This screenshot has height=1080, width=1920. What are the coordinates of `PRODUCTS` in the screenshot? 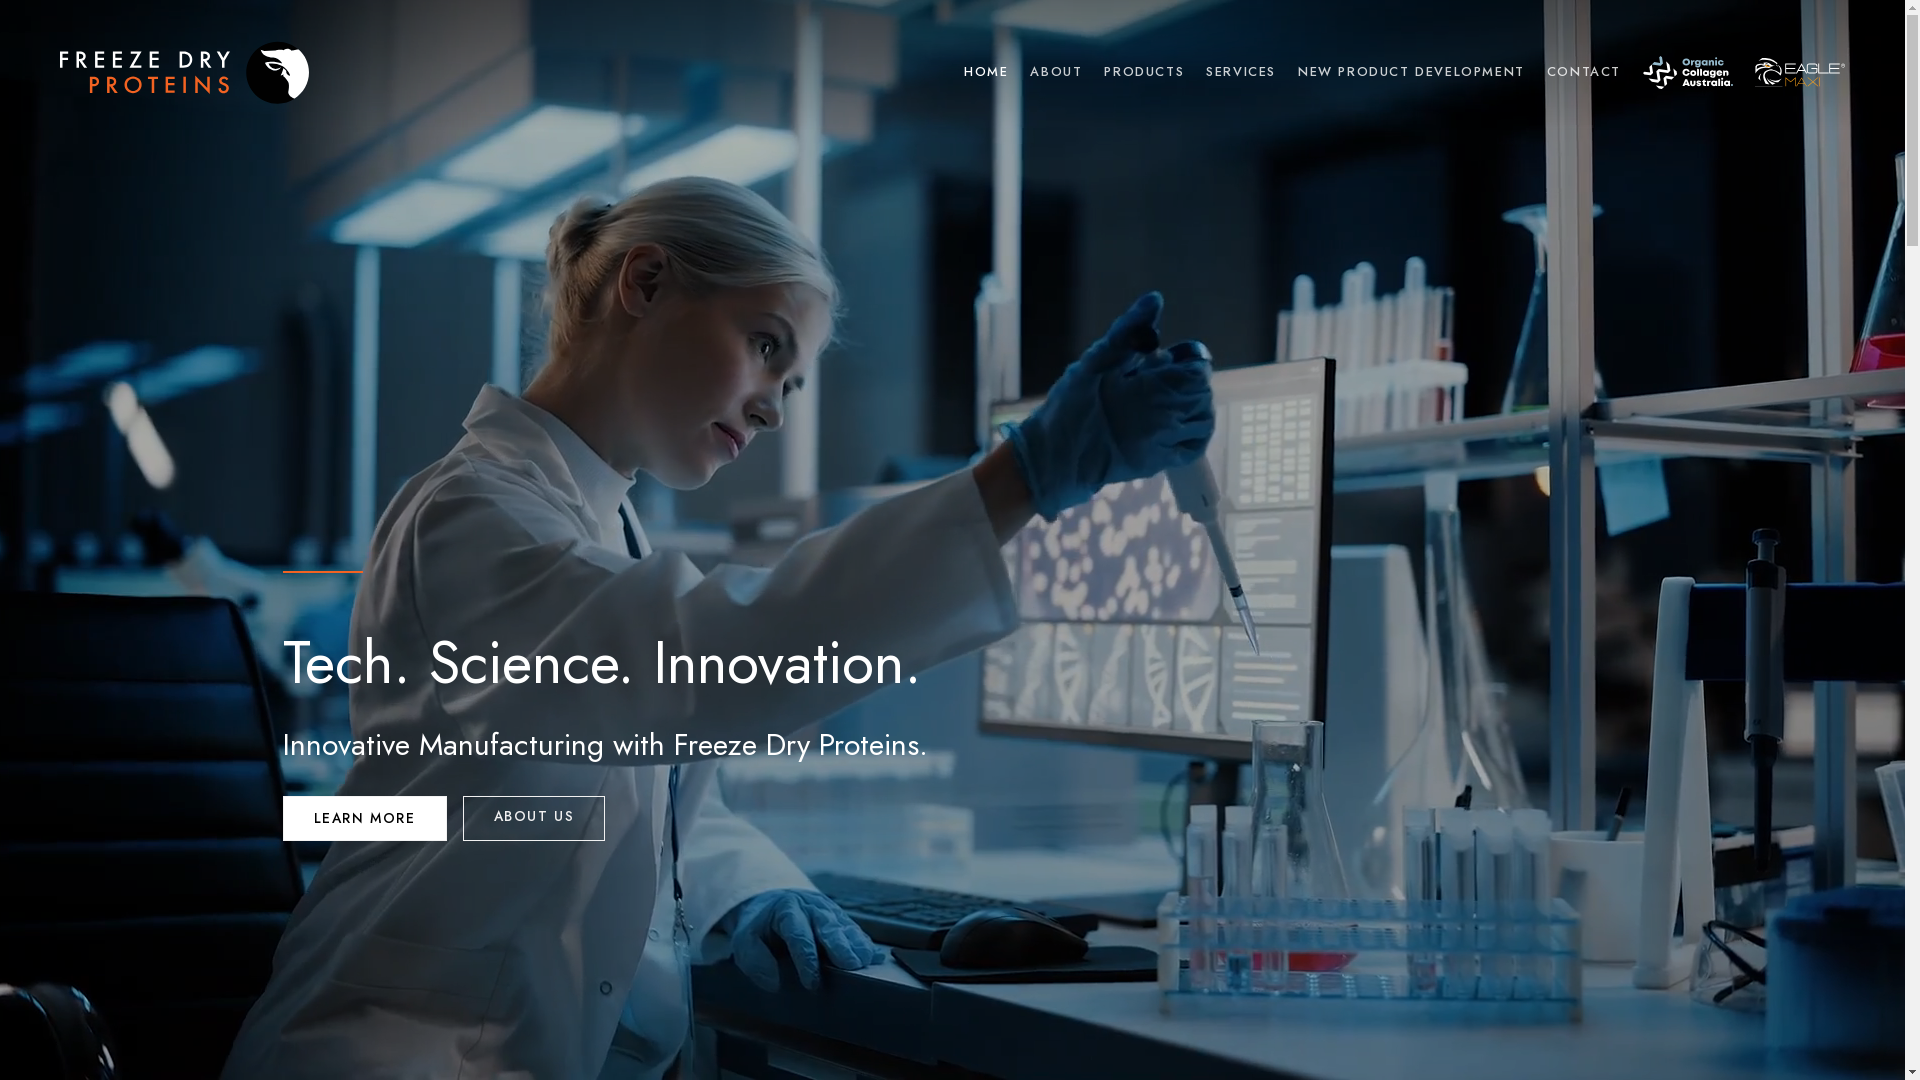 It's located at (1144, 72).